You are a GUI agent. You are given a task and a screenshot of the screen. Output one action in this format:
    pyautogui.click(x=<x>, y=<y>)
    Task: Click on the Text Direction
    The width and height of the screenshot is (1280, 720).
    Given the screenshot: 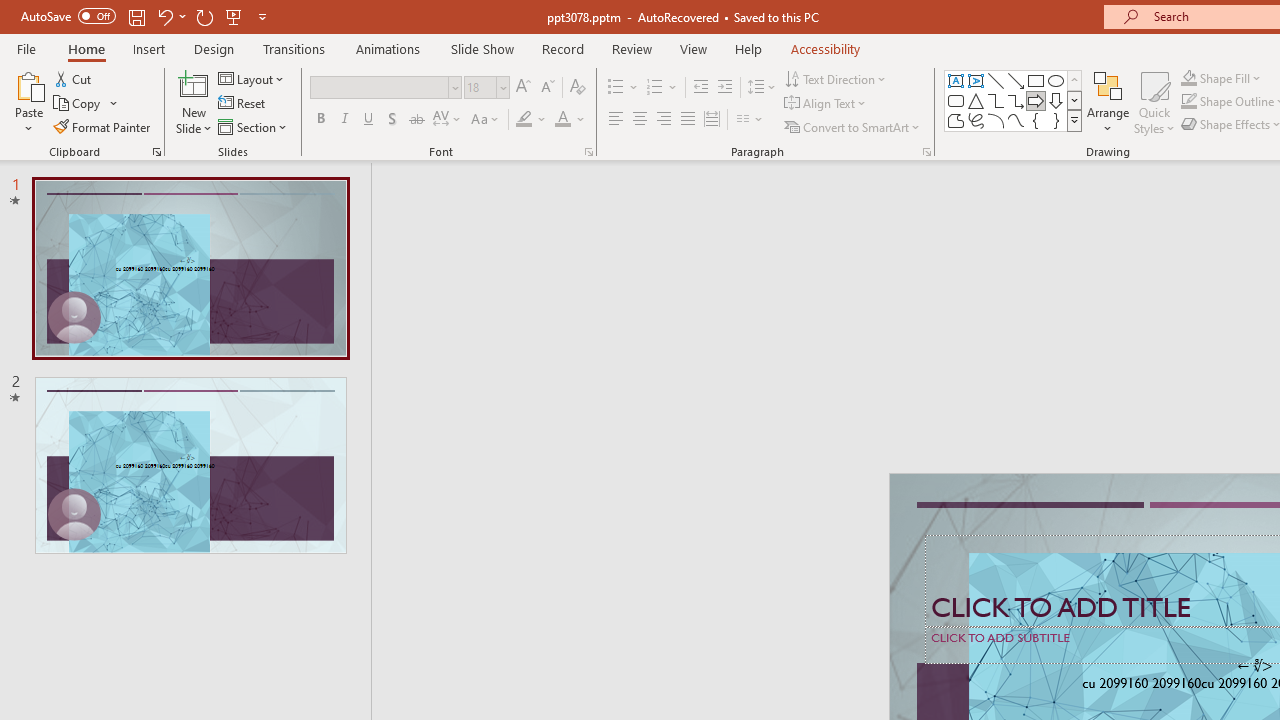 What is the action you would take?
    pyautogui.click(x=836, y=78)
    